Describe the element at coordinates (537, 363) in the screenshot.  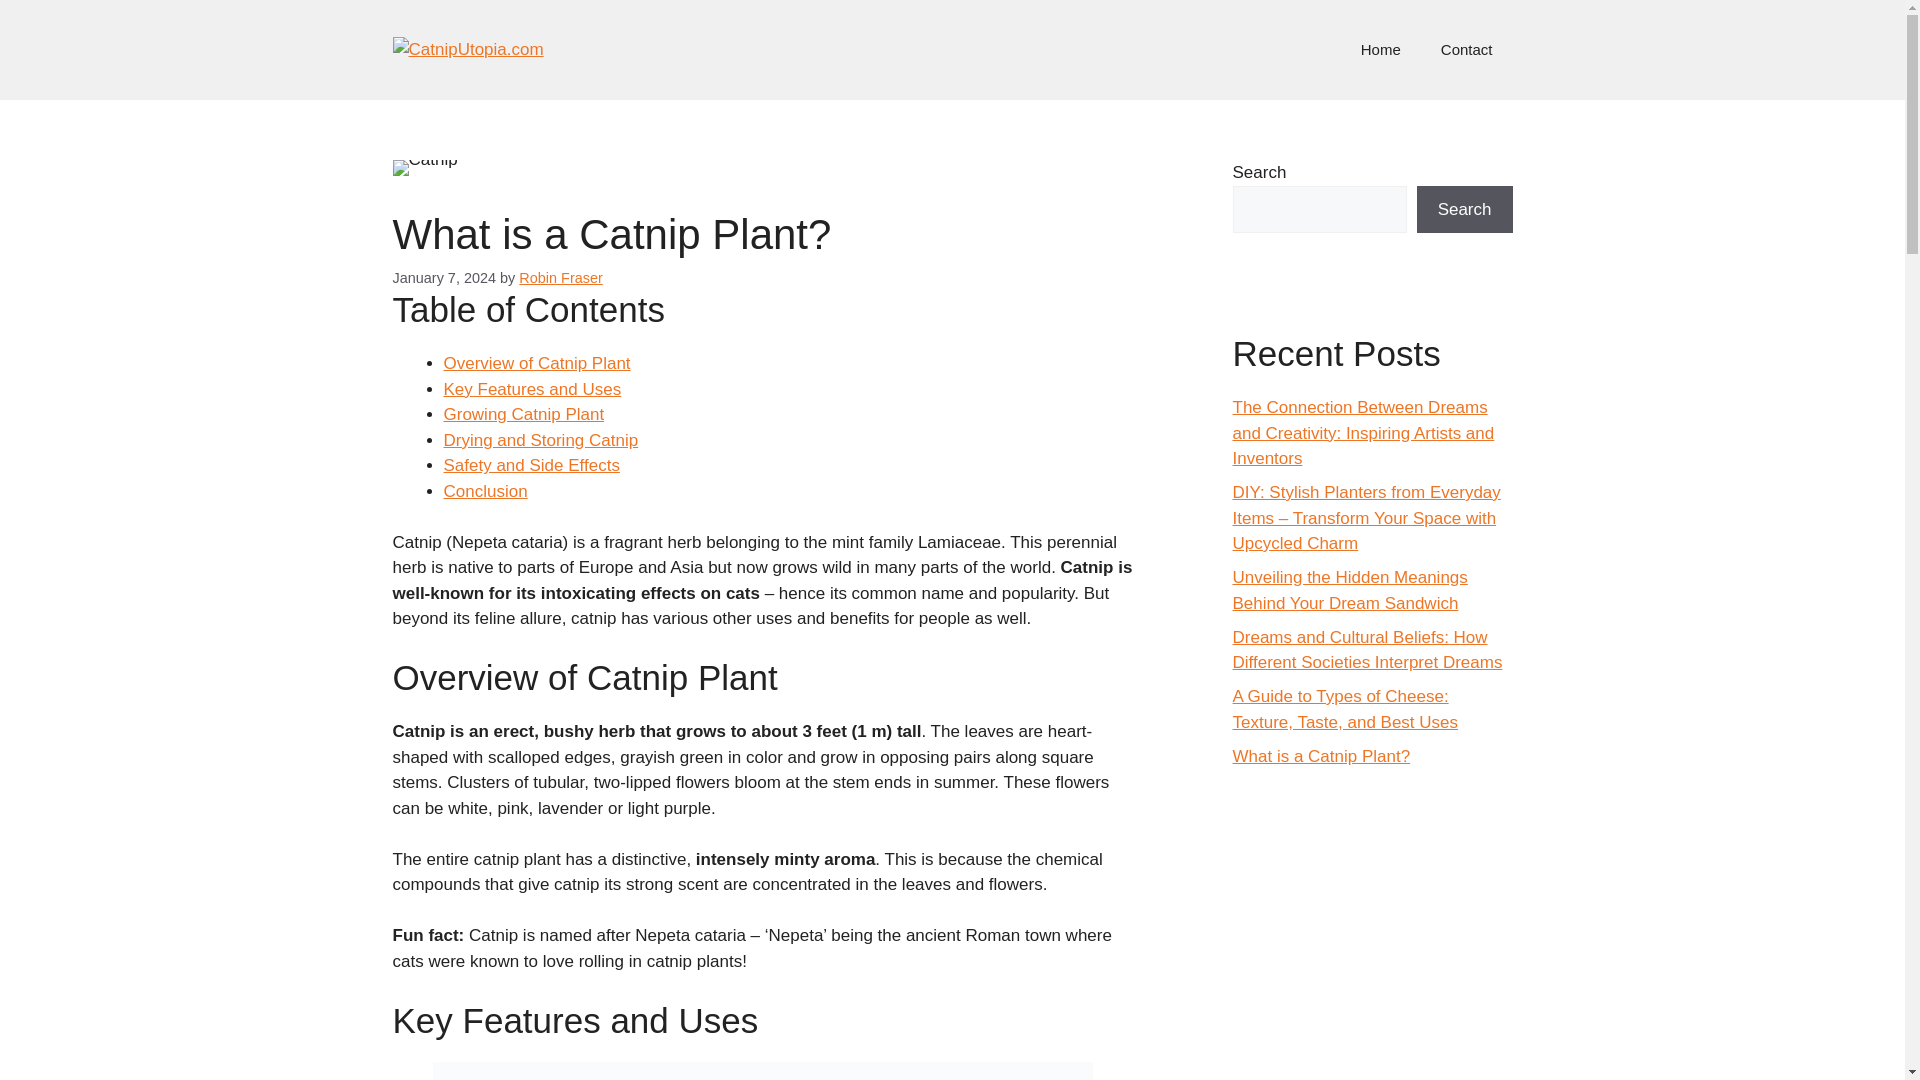
I see `Overview of Catnip Plant` at that location.